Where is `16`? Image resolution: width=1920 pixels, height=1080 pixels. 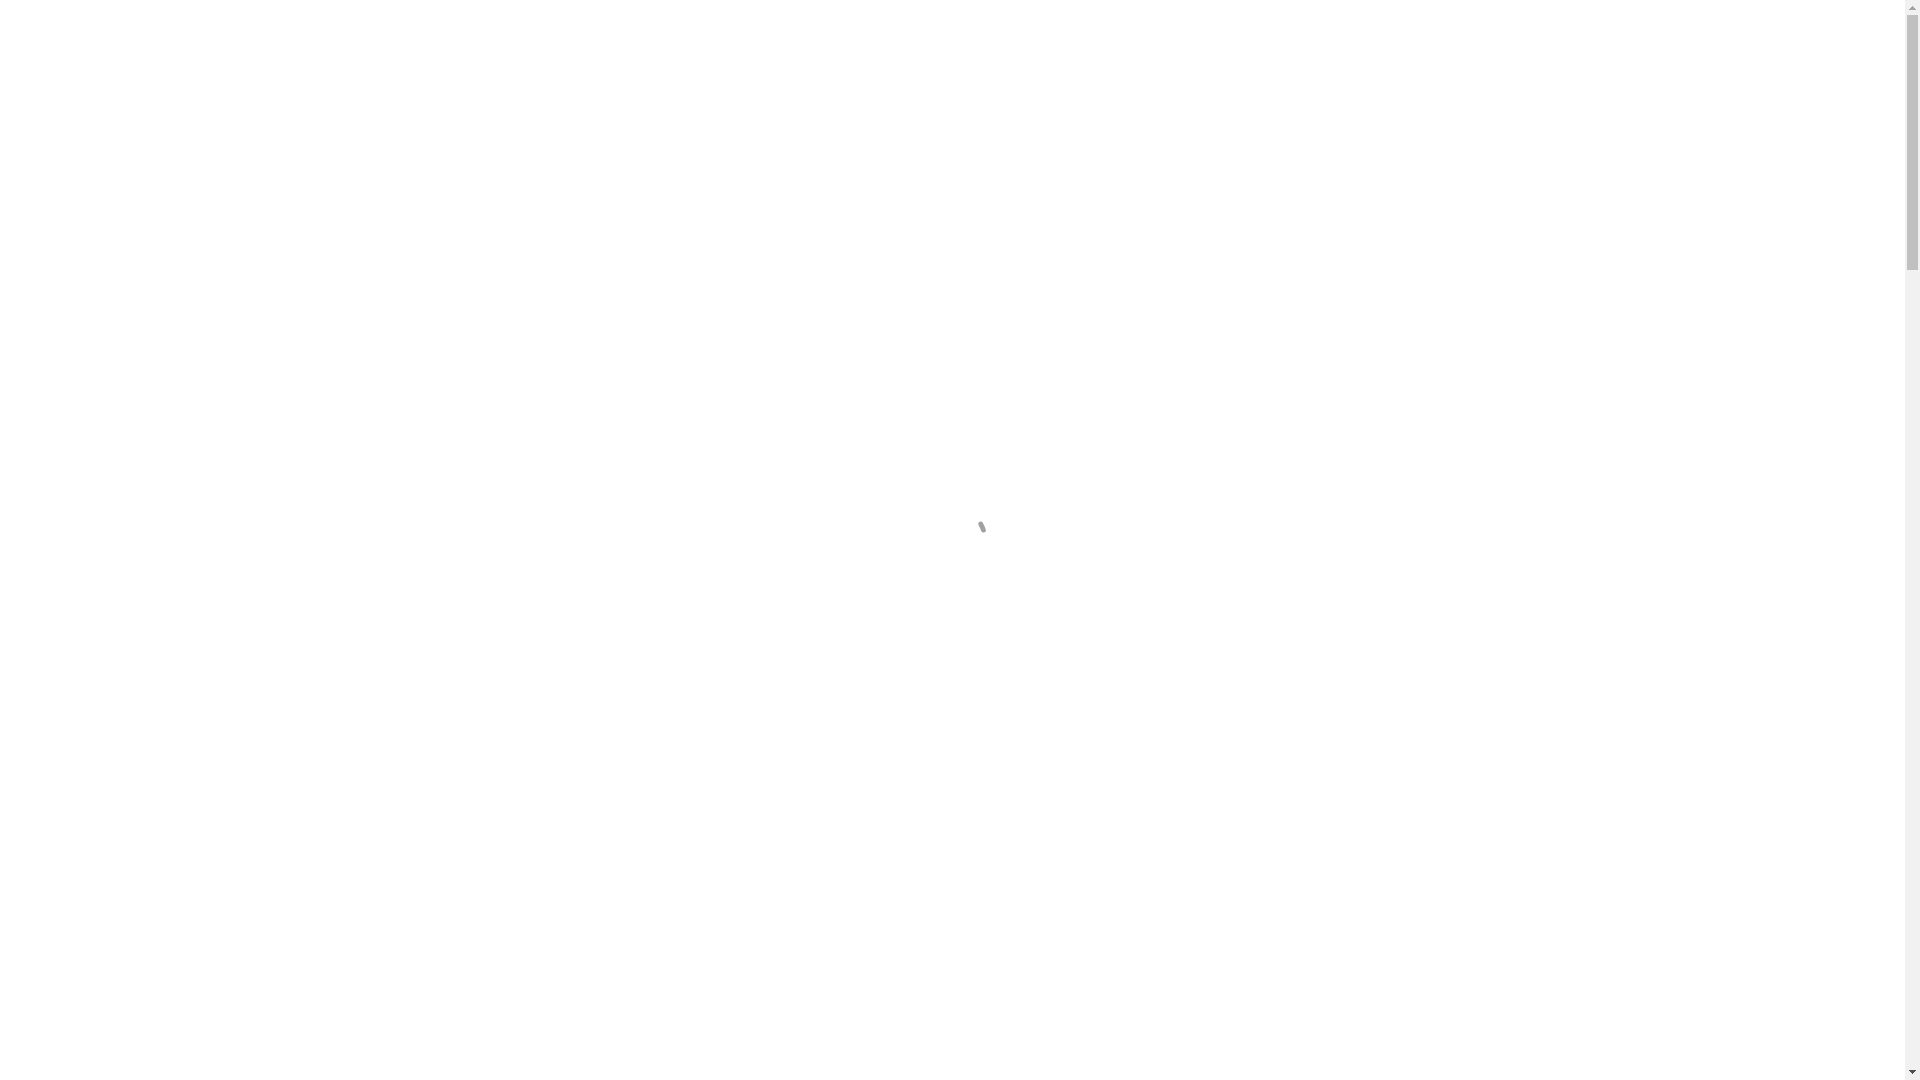 16 is located at coordinates (1422, 190).